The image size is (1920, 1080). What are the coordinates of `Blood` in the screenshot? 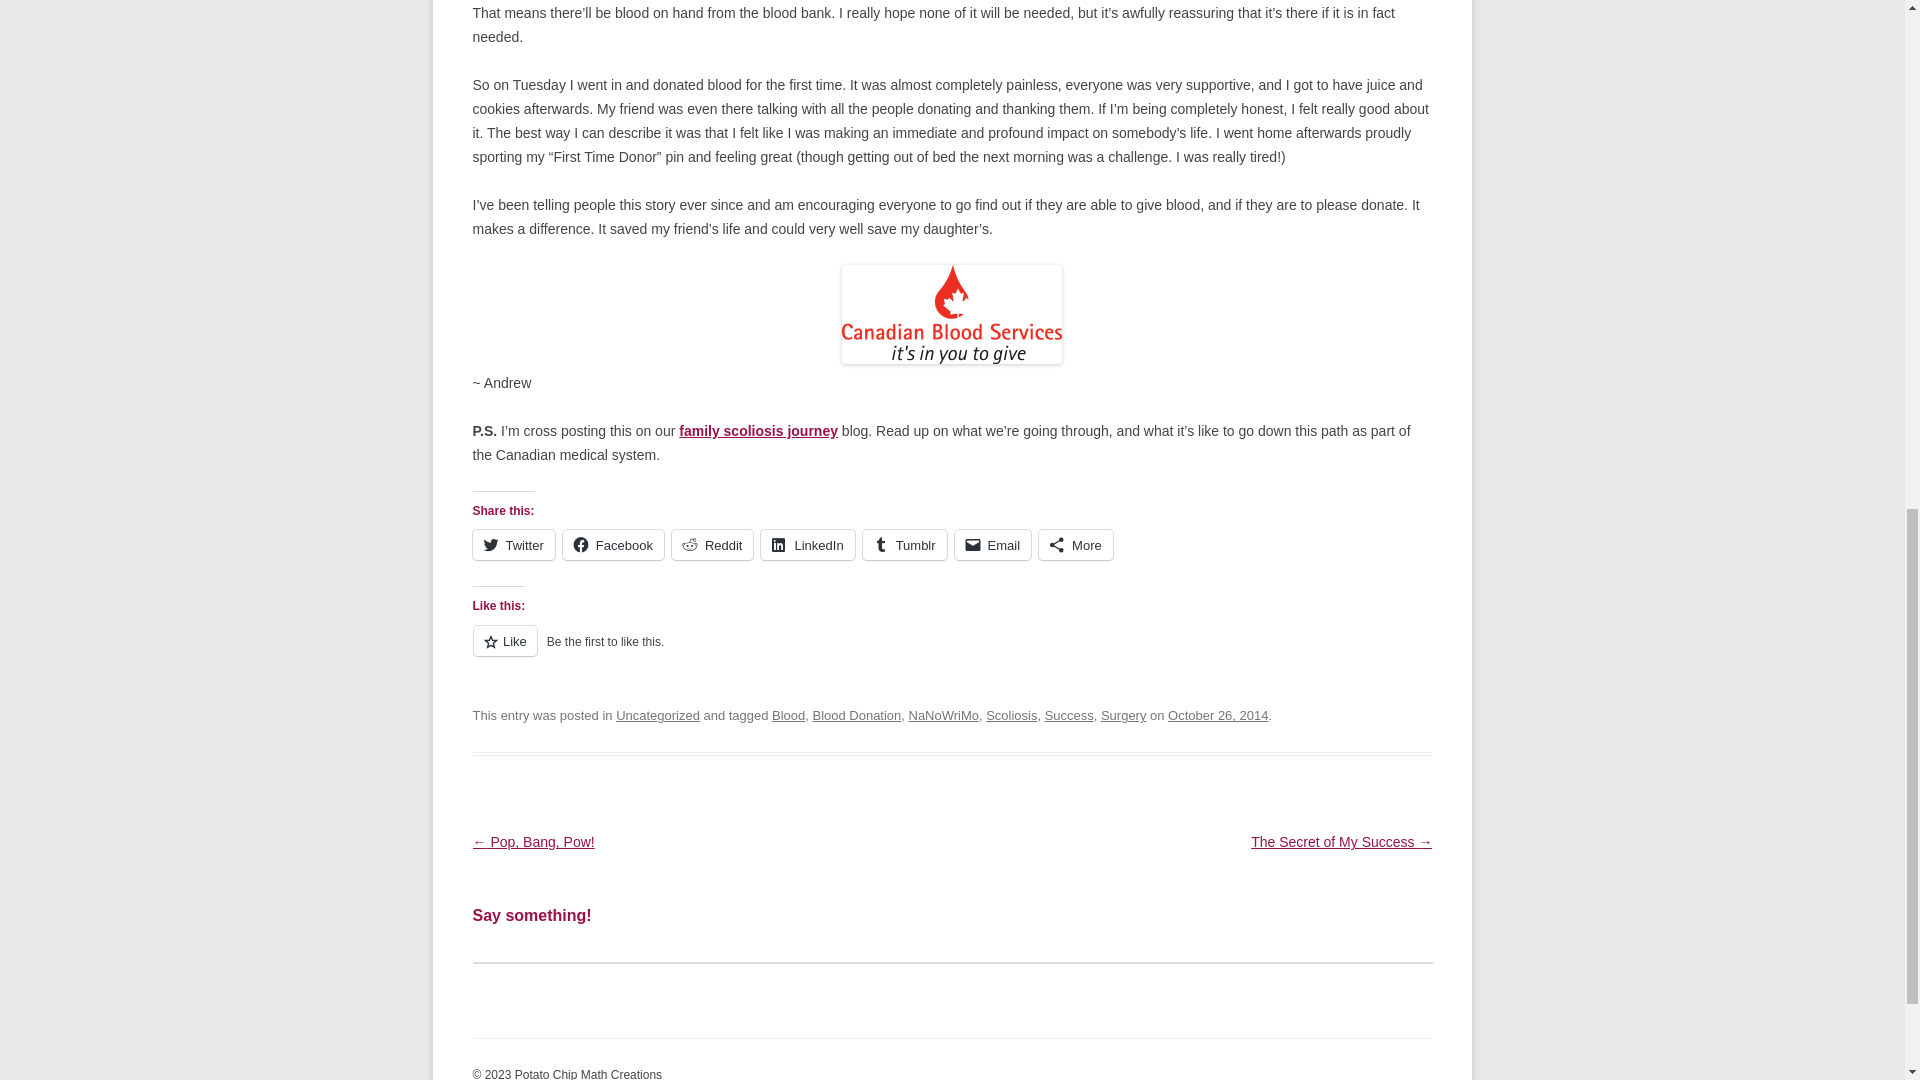 It's located at (788, 715).